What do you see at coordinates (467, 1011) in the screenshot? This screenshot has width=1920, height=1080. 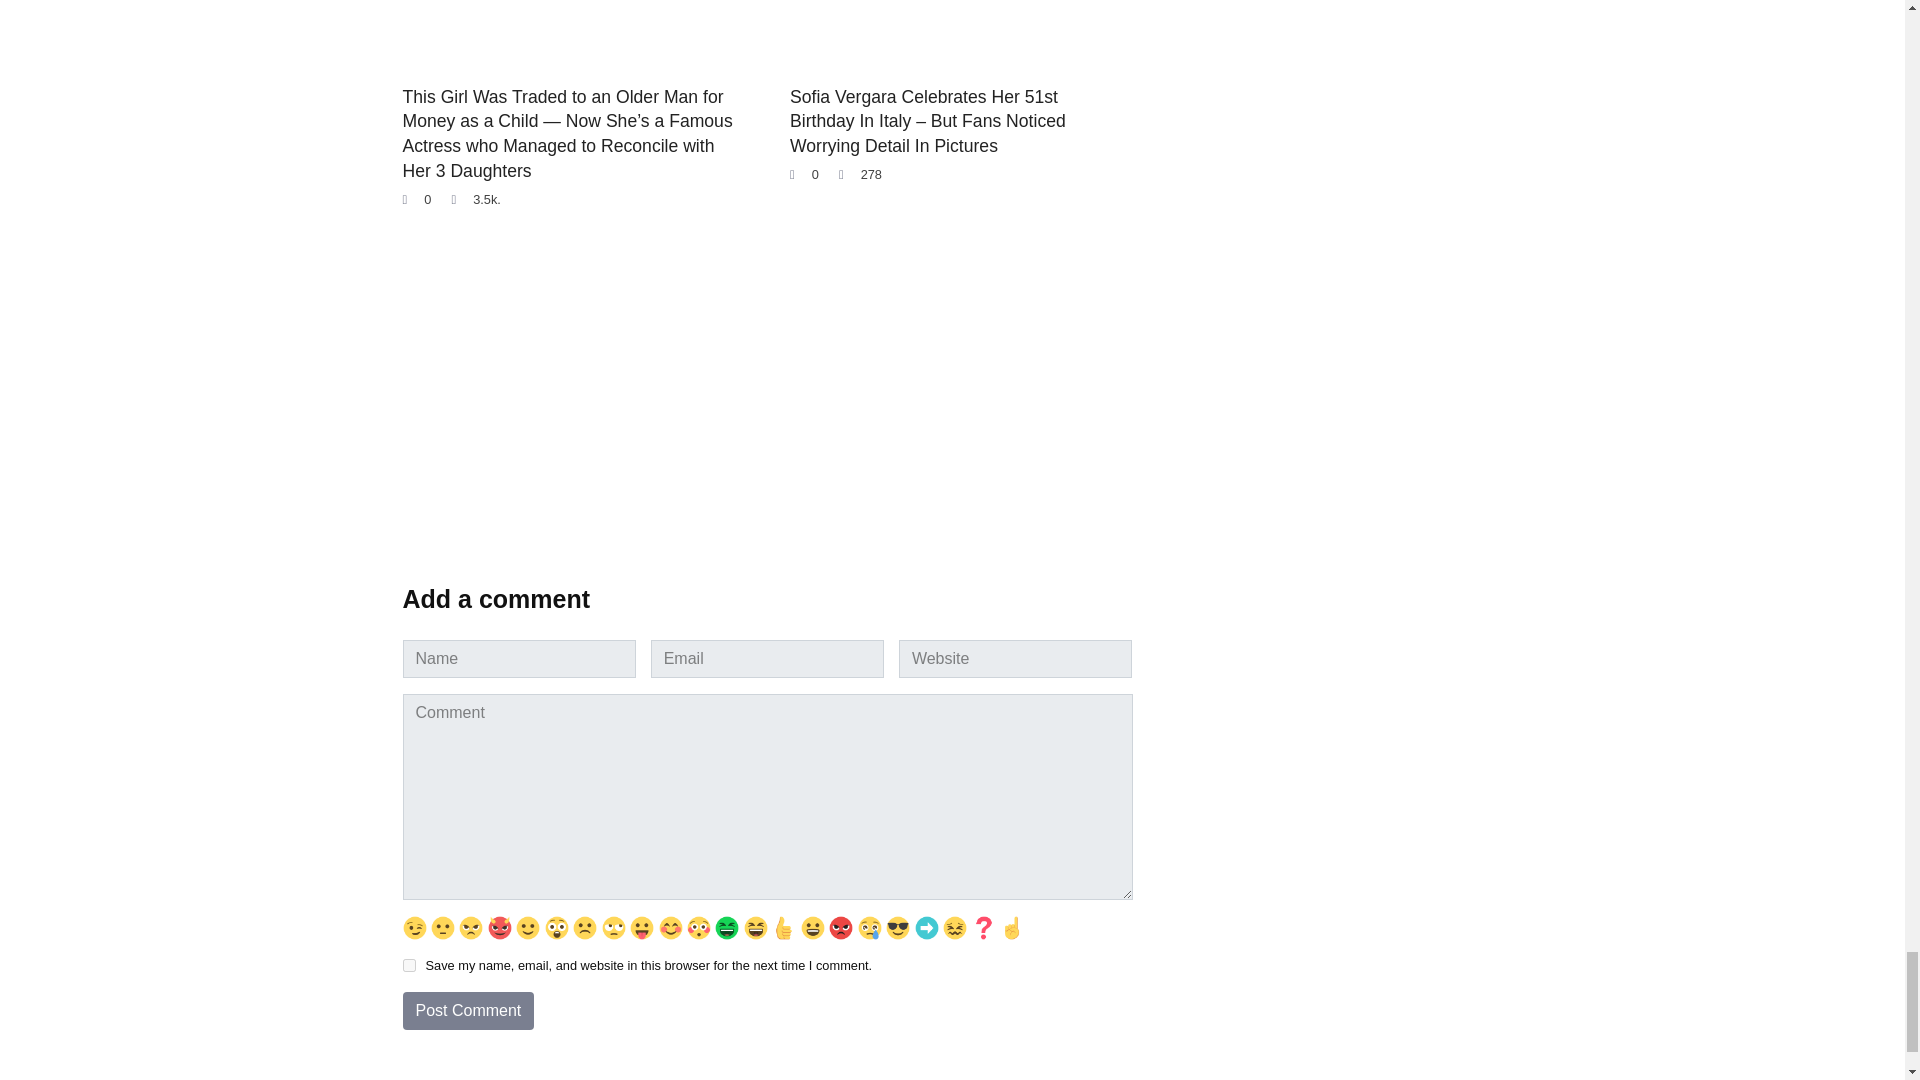 I see `Post Comment` at bounding box center [467, 1011].